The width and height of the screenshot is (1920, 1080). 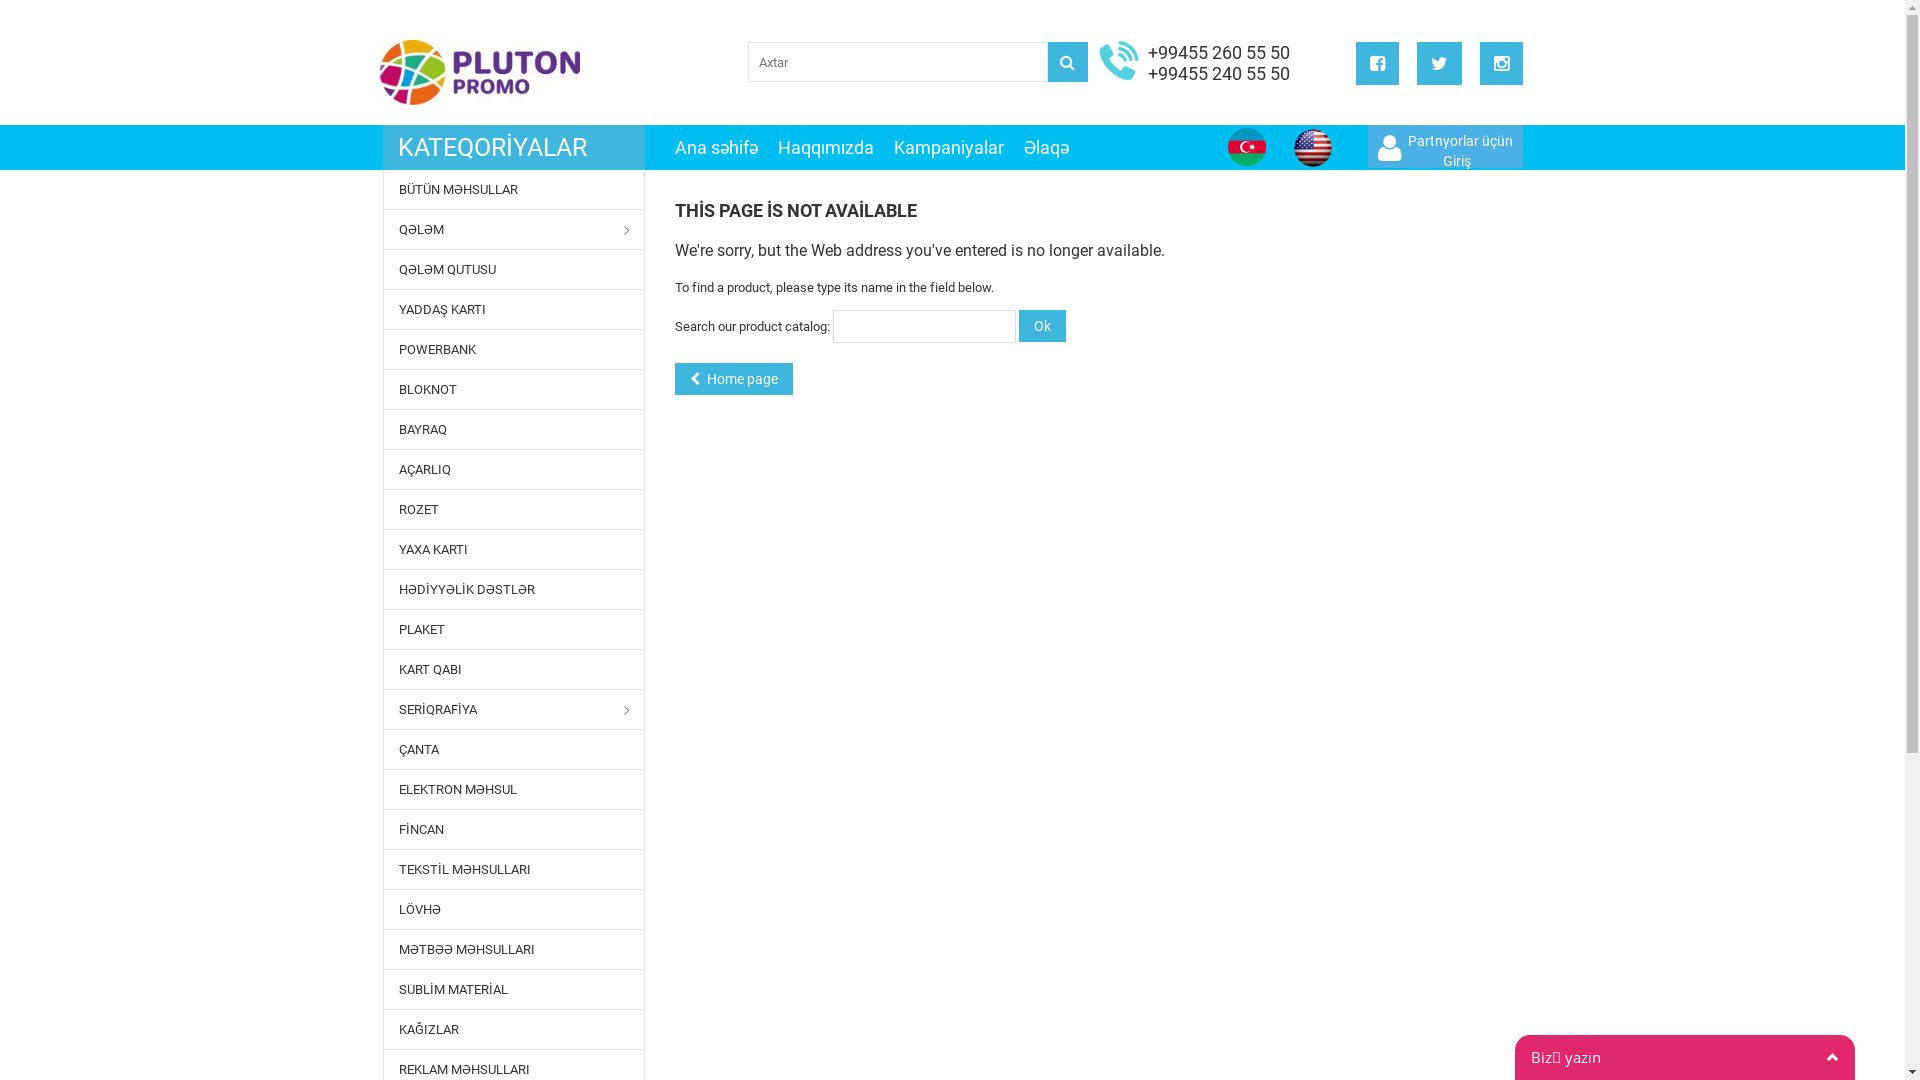 I want to click on Pluton Promo, so click(x=480, y=100).